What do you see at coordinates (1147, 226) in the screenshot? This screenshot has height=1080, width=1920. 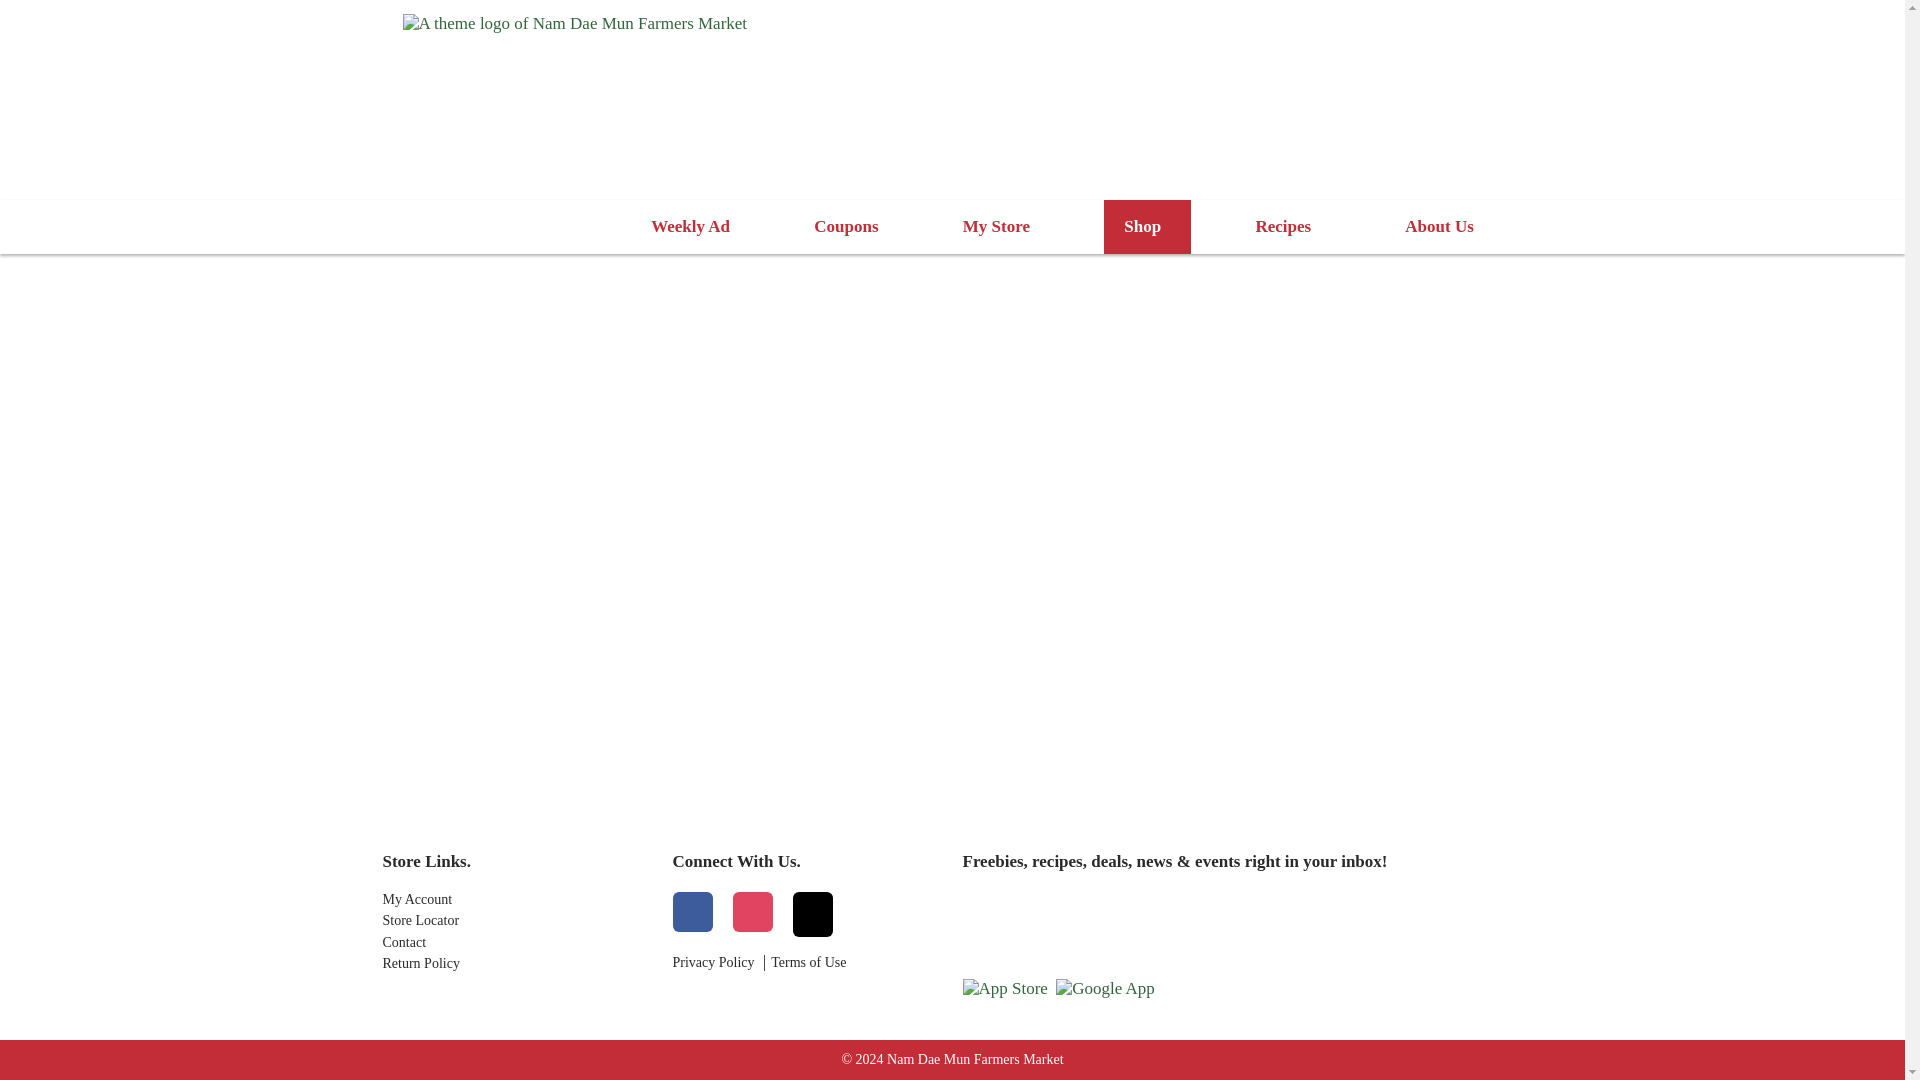 I see `Shop` at bounding box center [1147, 226].